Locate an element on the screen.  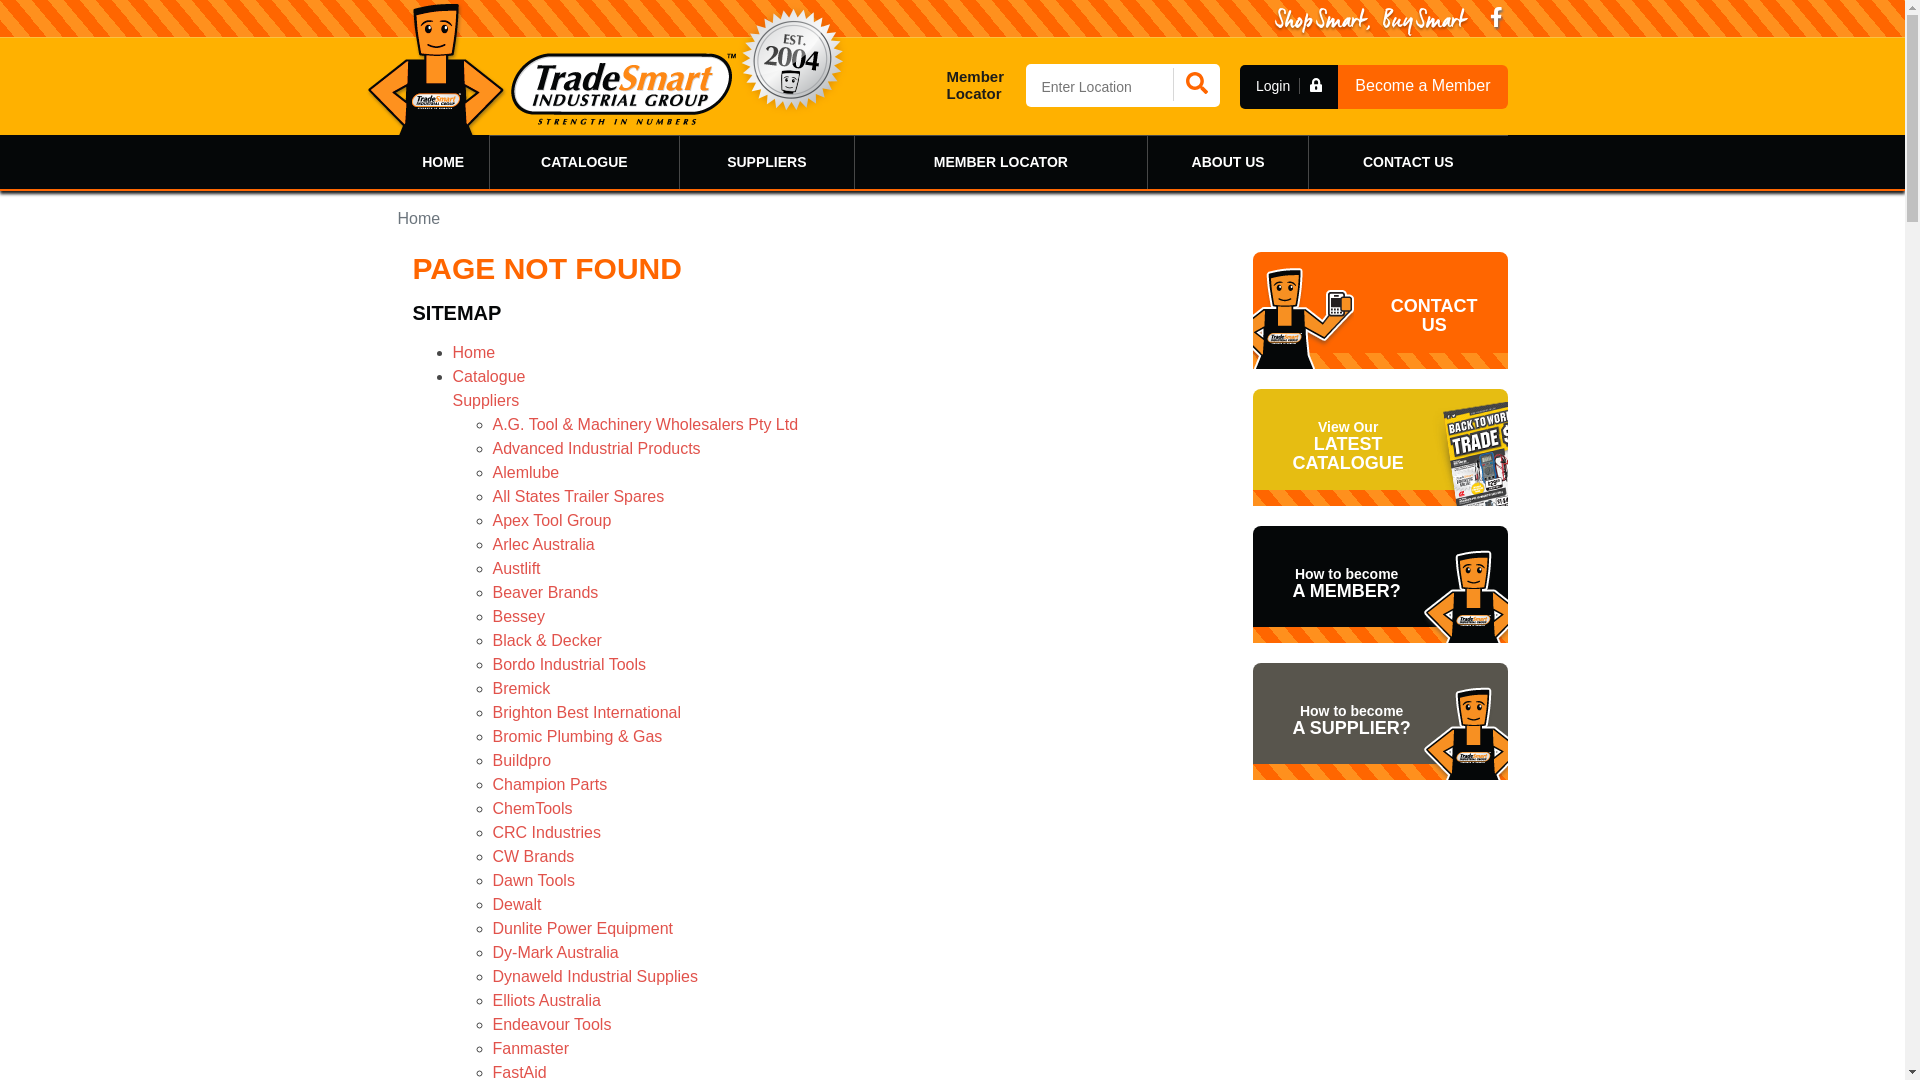
Dawn Tools is located at coordinates (532, 880).